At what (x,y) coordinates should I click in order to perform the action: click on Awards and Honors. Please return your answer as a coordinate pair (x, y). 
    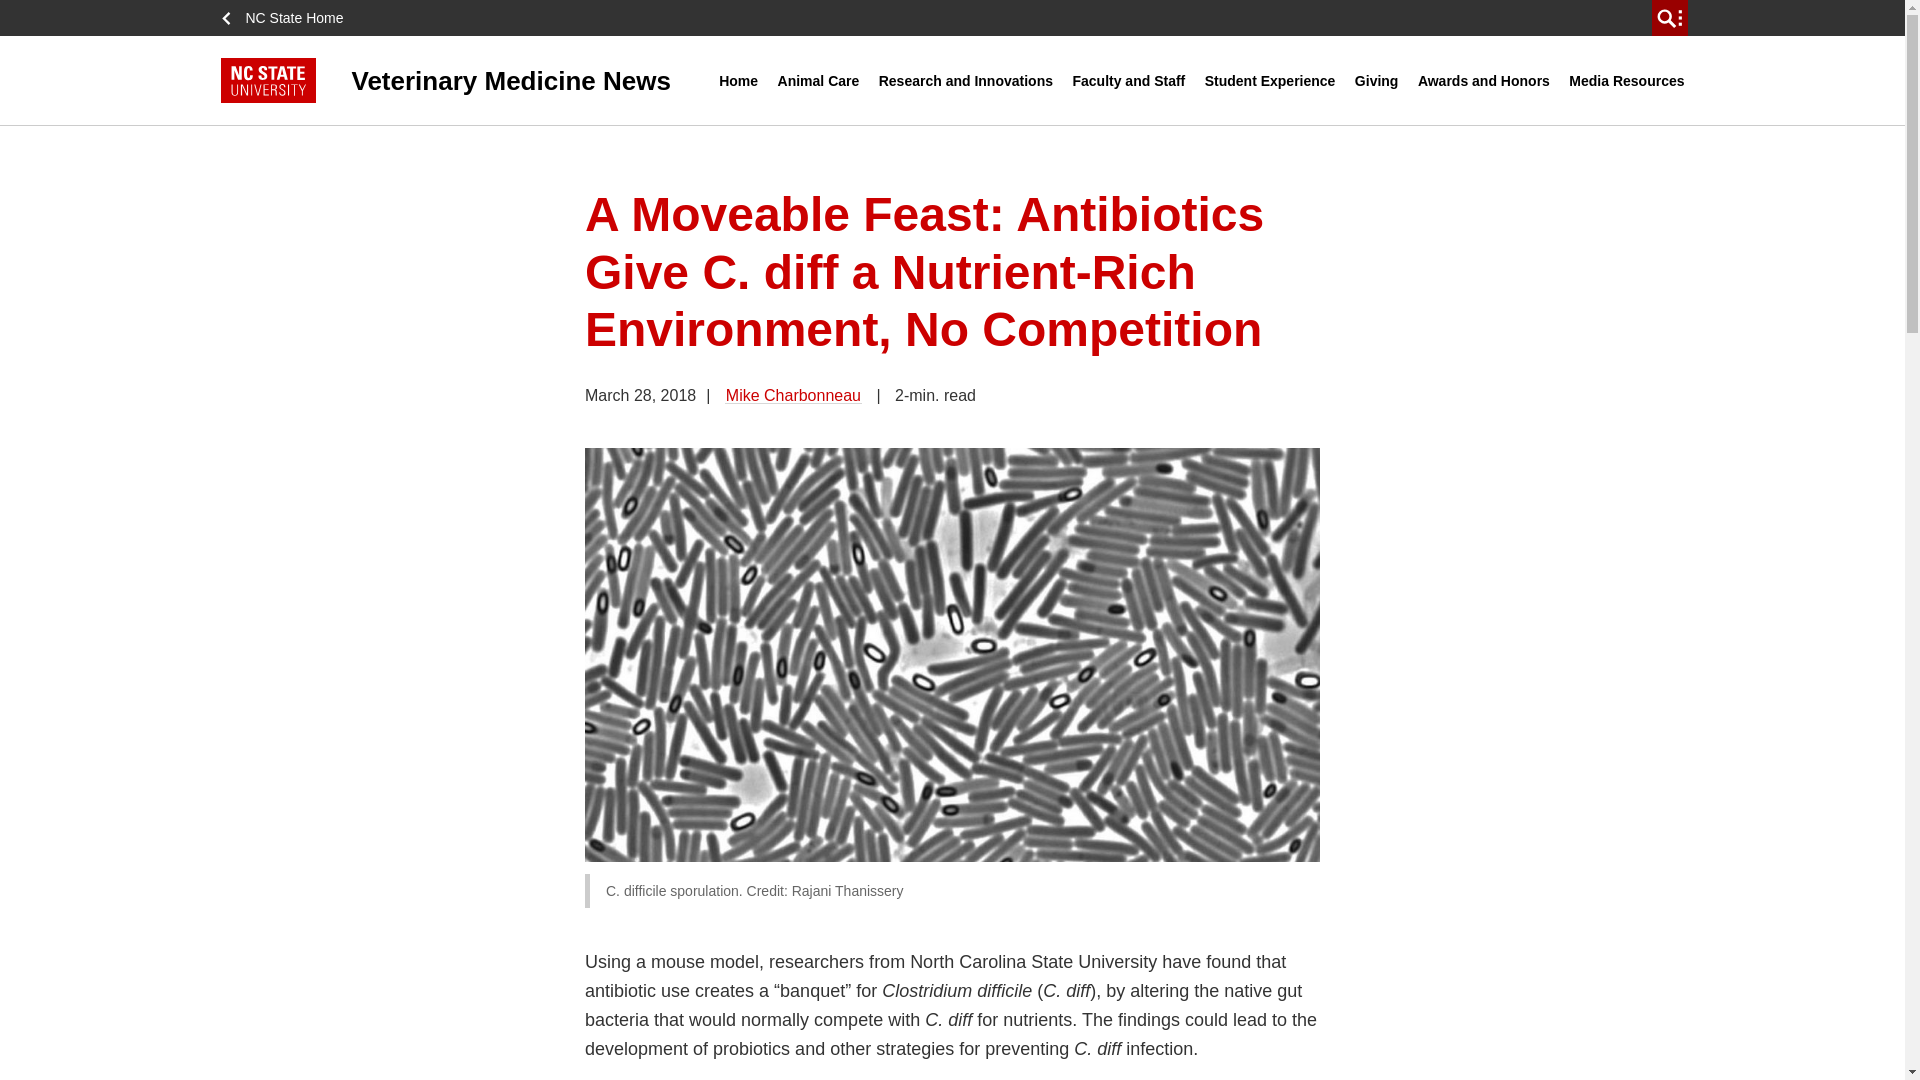
    Looking at the image, I should click on (1484, 80).